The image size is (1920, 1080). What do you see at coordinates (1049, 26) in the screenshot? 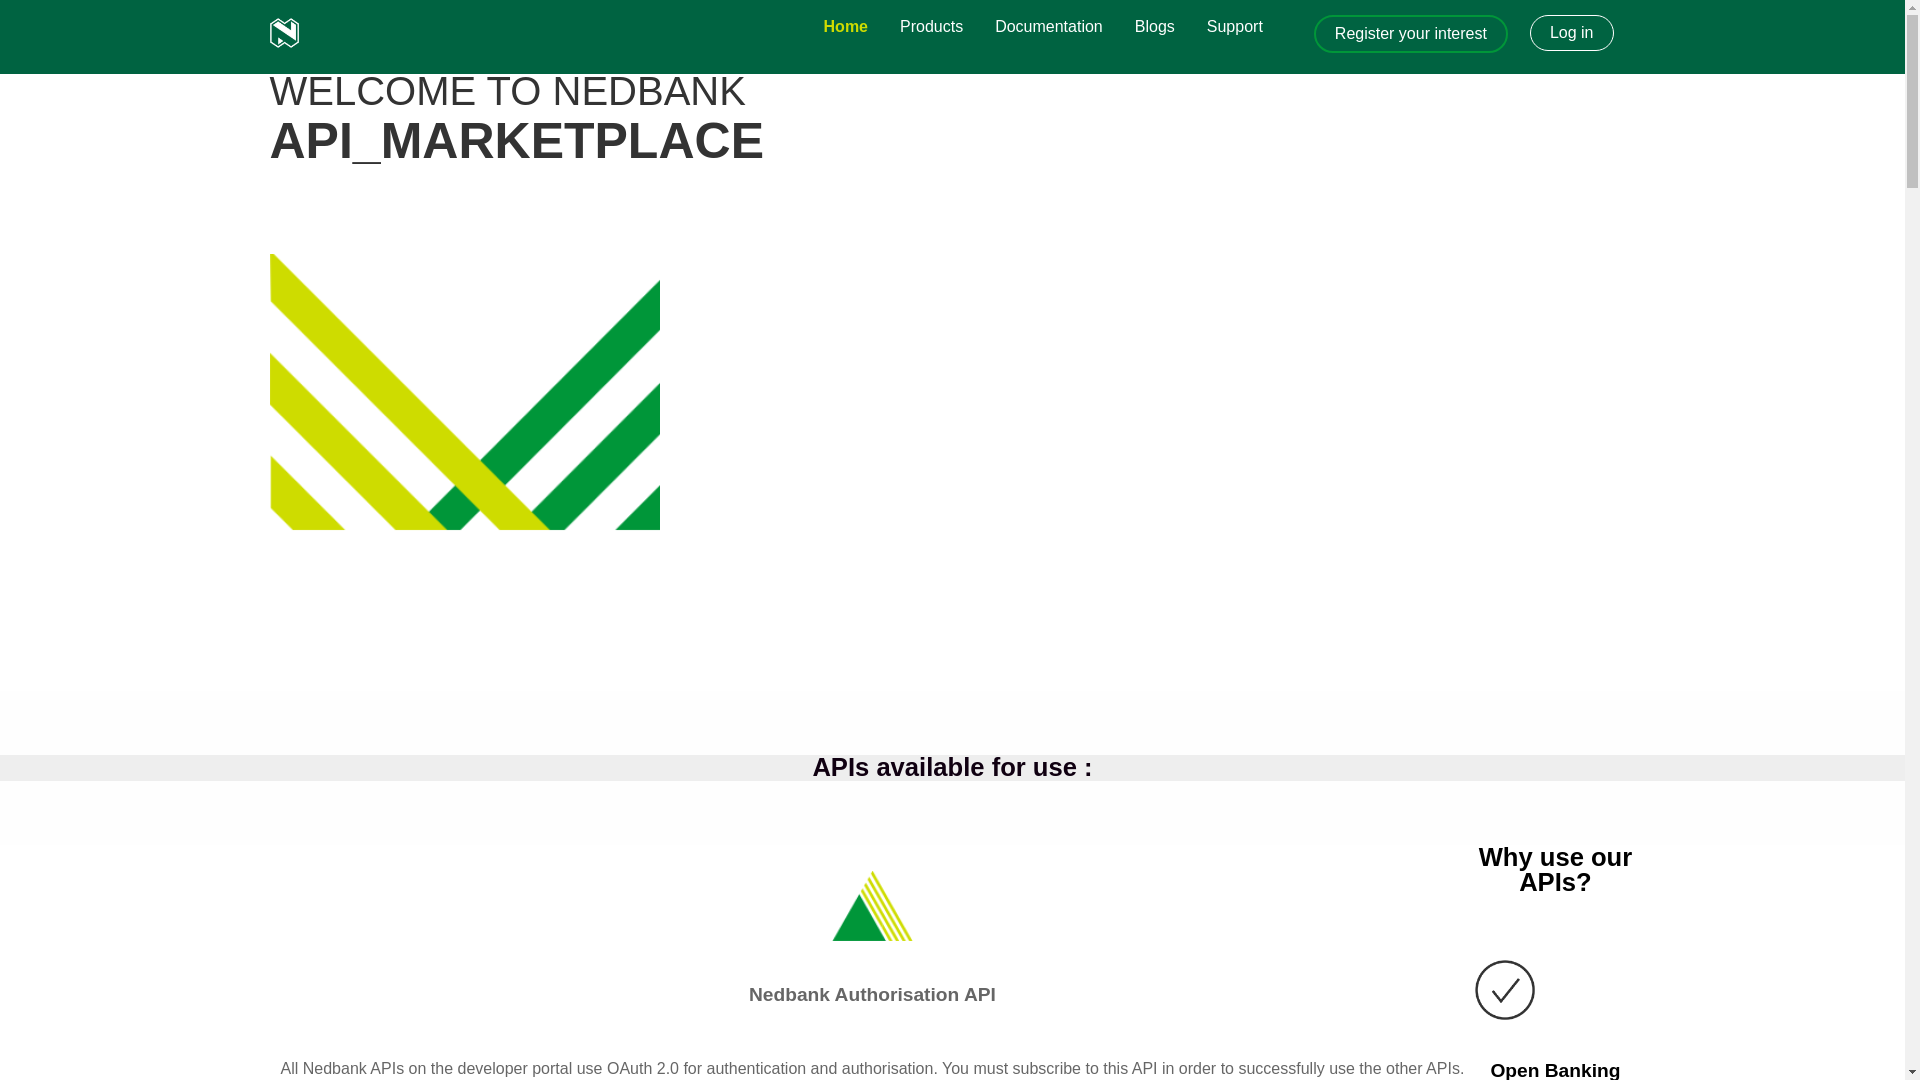
I see `Documentation` at bounding box center [1049, 26].